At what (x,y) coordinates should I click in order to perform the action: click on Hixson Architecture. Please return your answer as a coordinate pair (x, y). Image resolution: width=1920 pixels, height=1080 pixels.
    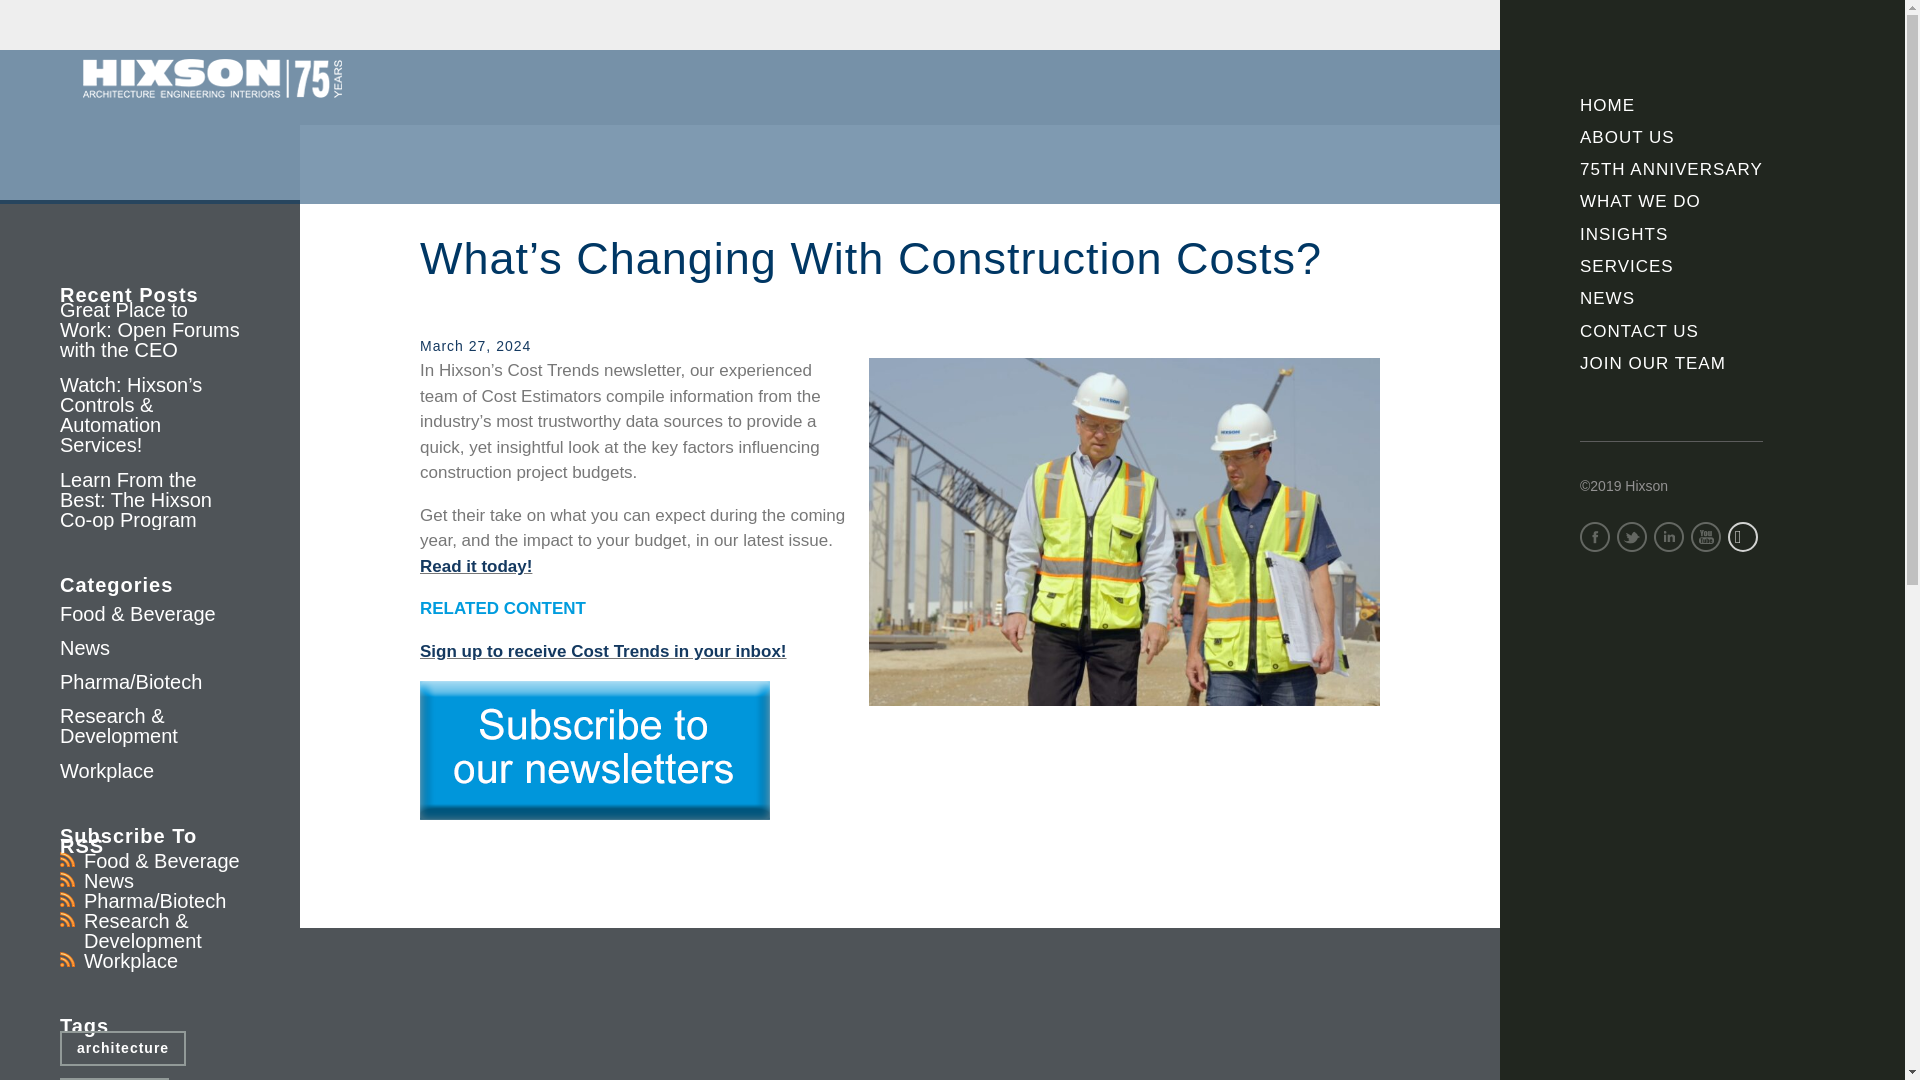
    Looking at the image, I should click on (212, 79).